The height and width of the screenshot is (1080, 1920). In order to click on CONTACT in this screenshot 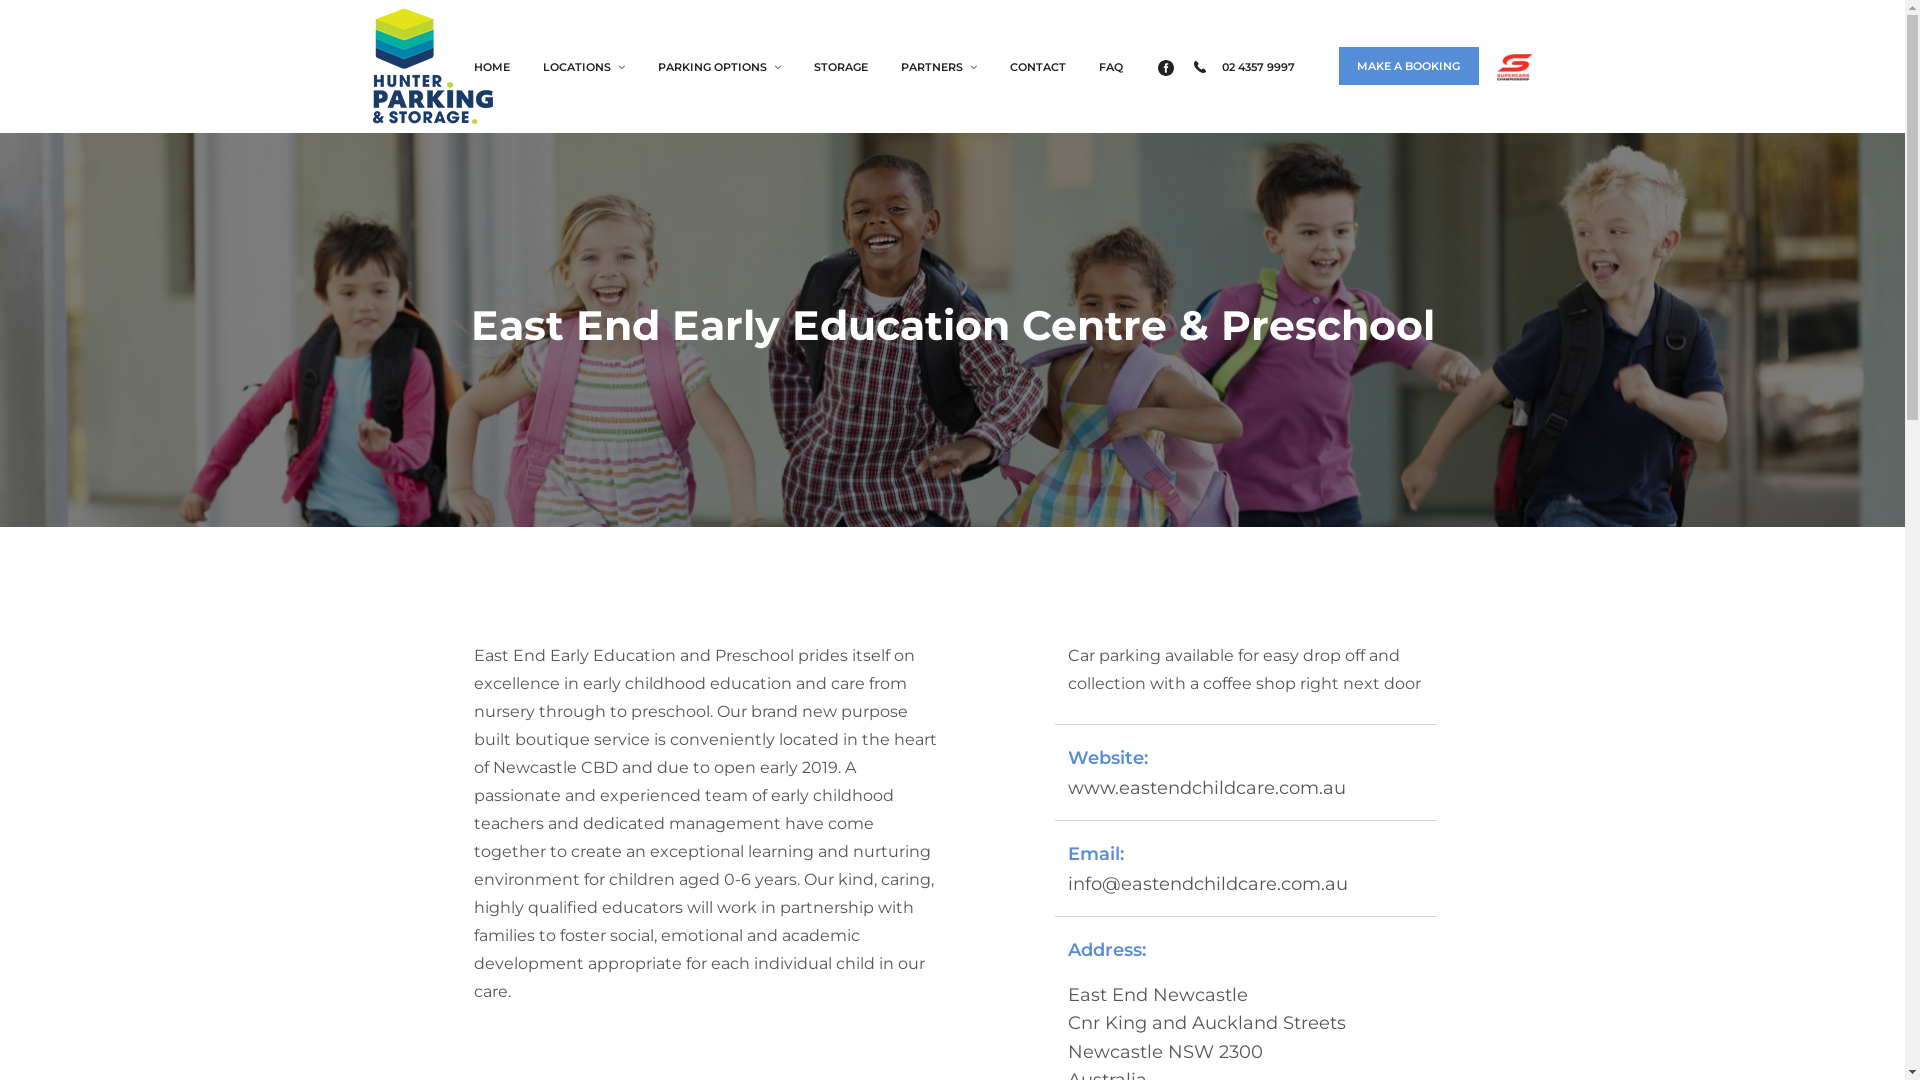, I will do `click(1037, 67)`.